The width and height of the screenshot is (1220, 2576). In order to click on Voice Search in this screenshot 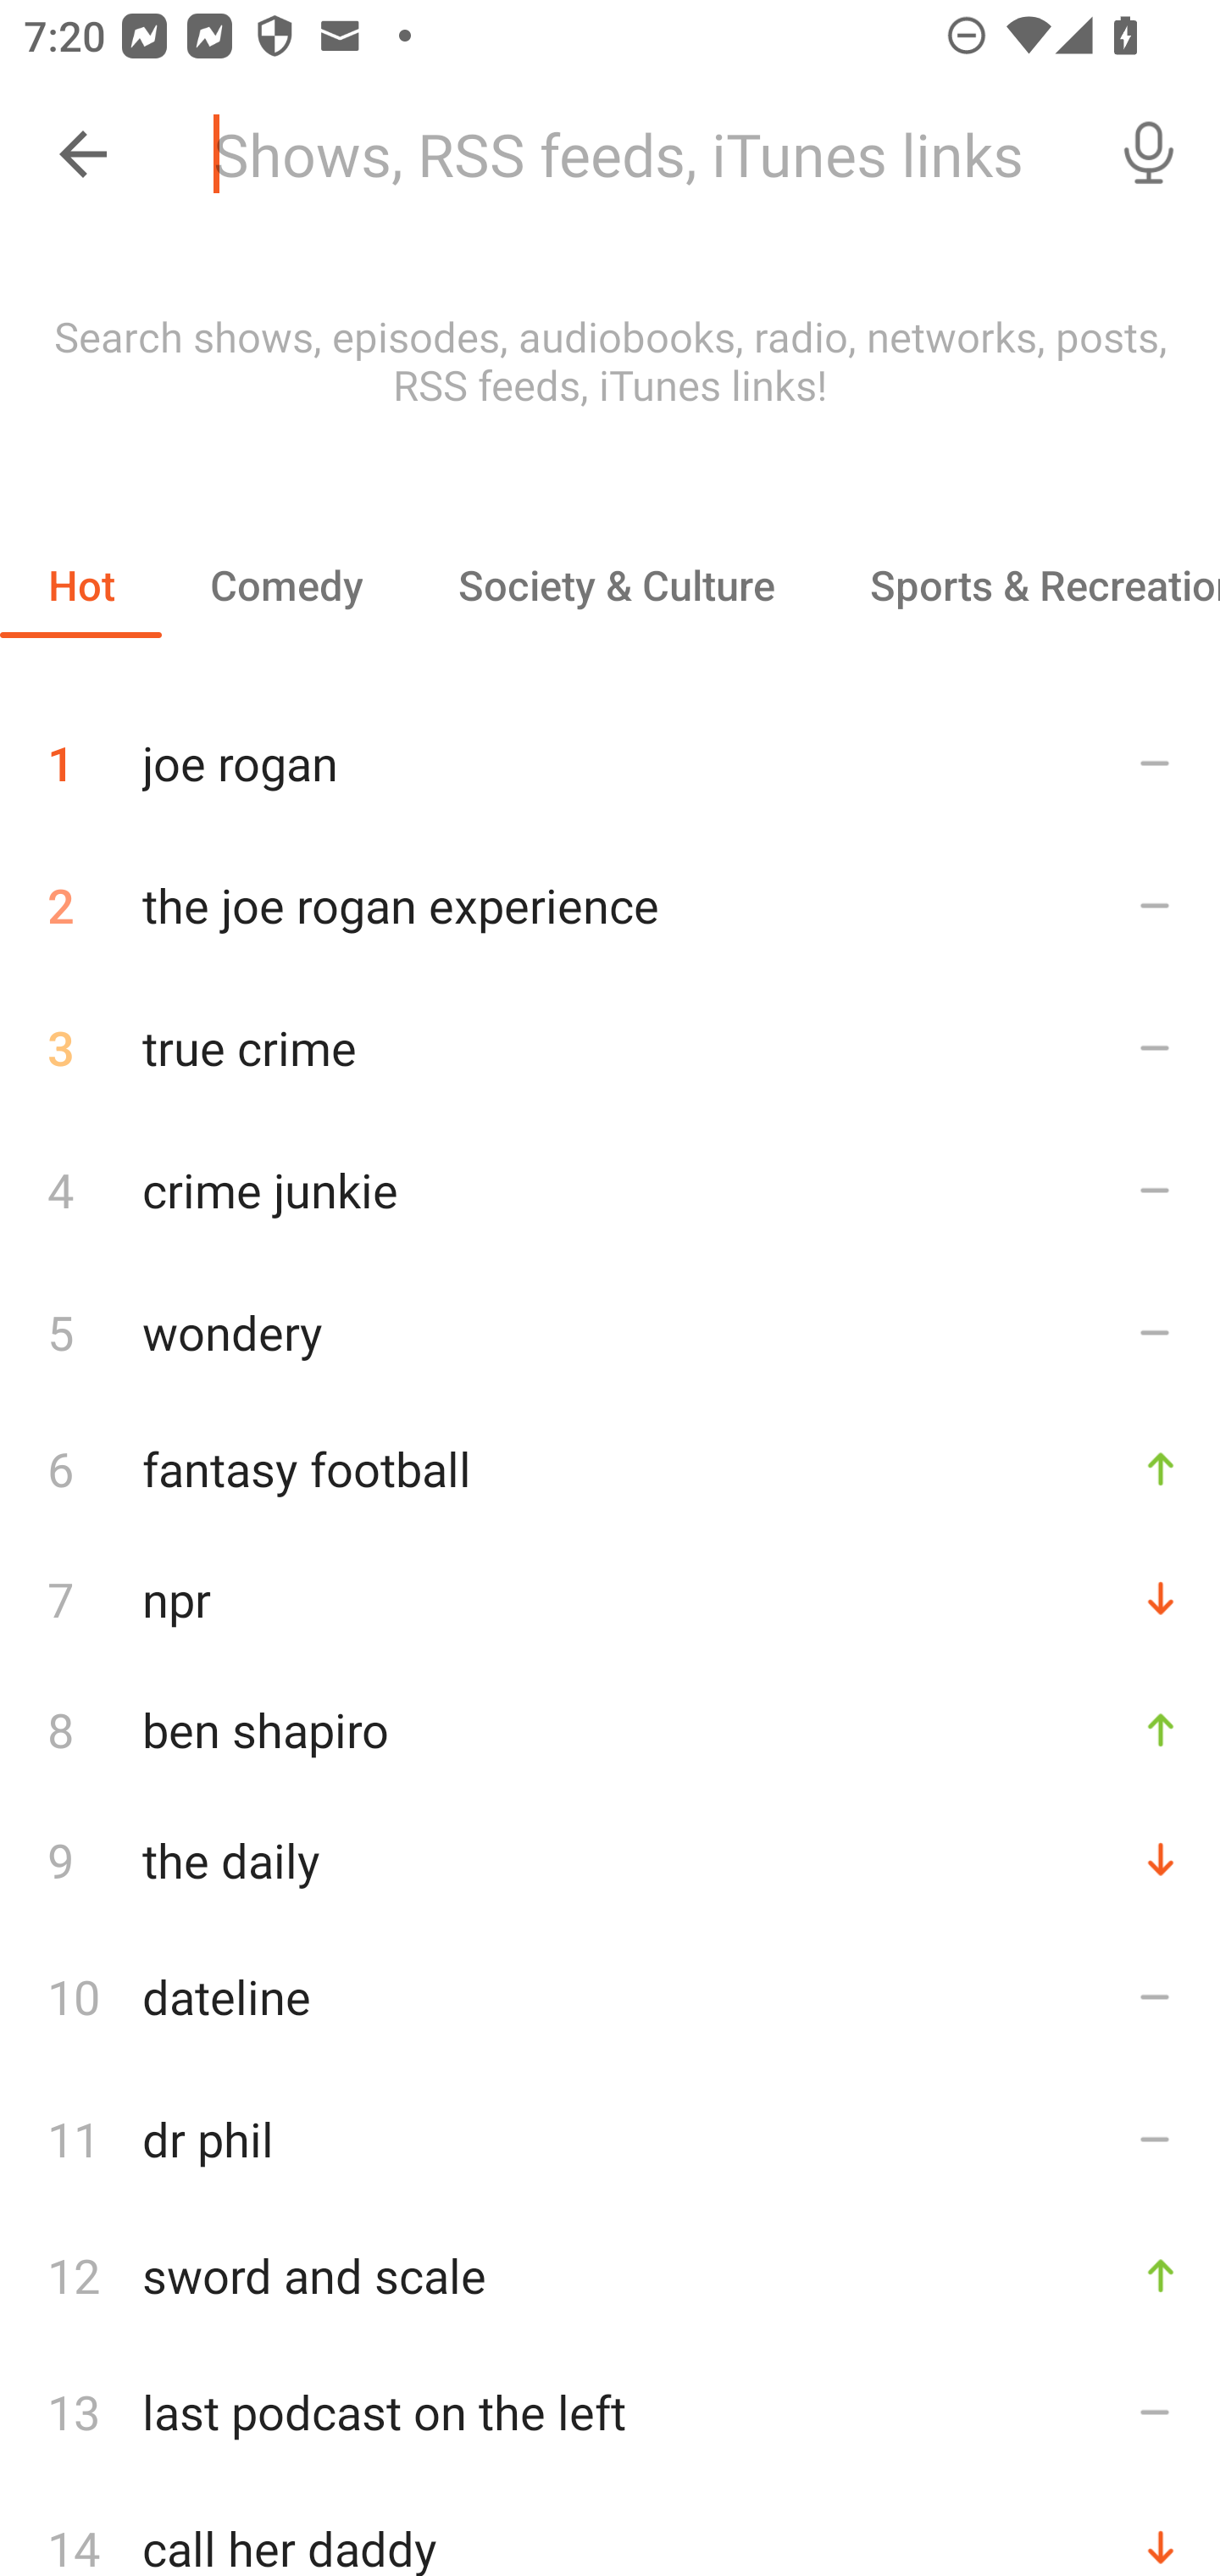, I will do `click(1149, 154)`.